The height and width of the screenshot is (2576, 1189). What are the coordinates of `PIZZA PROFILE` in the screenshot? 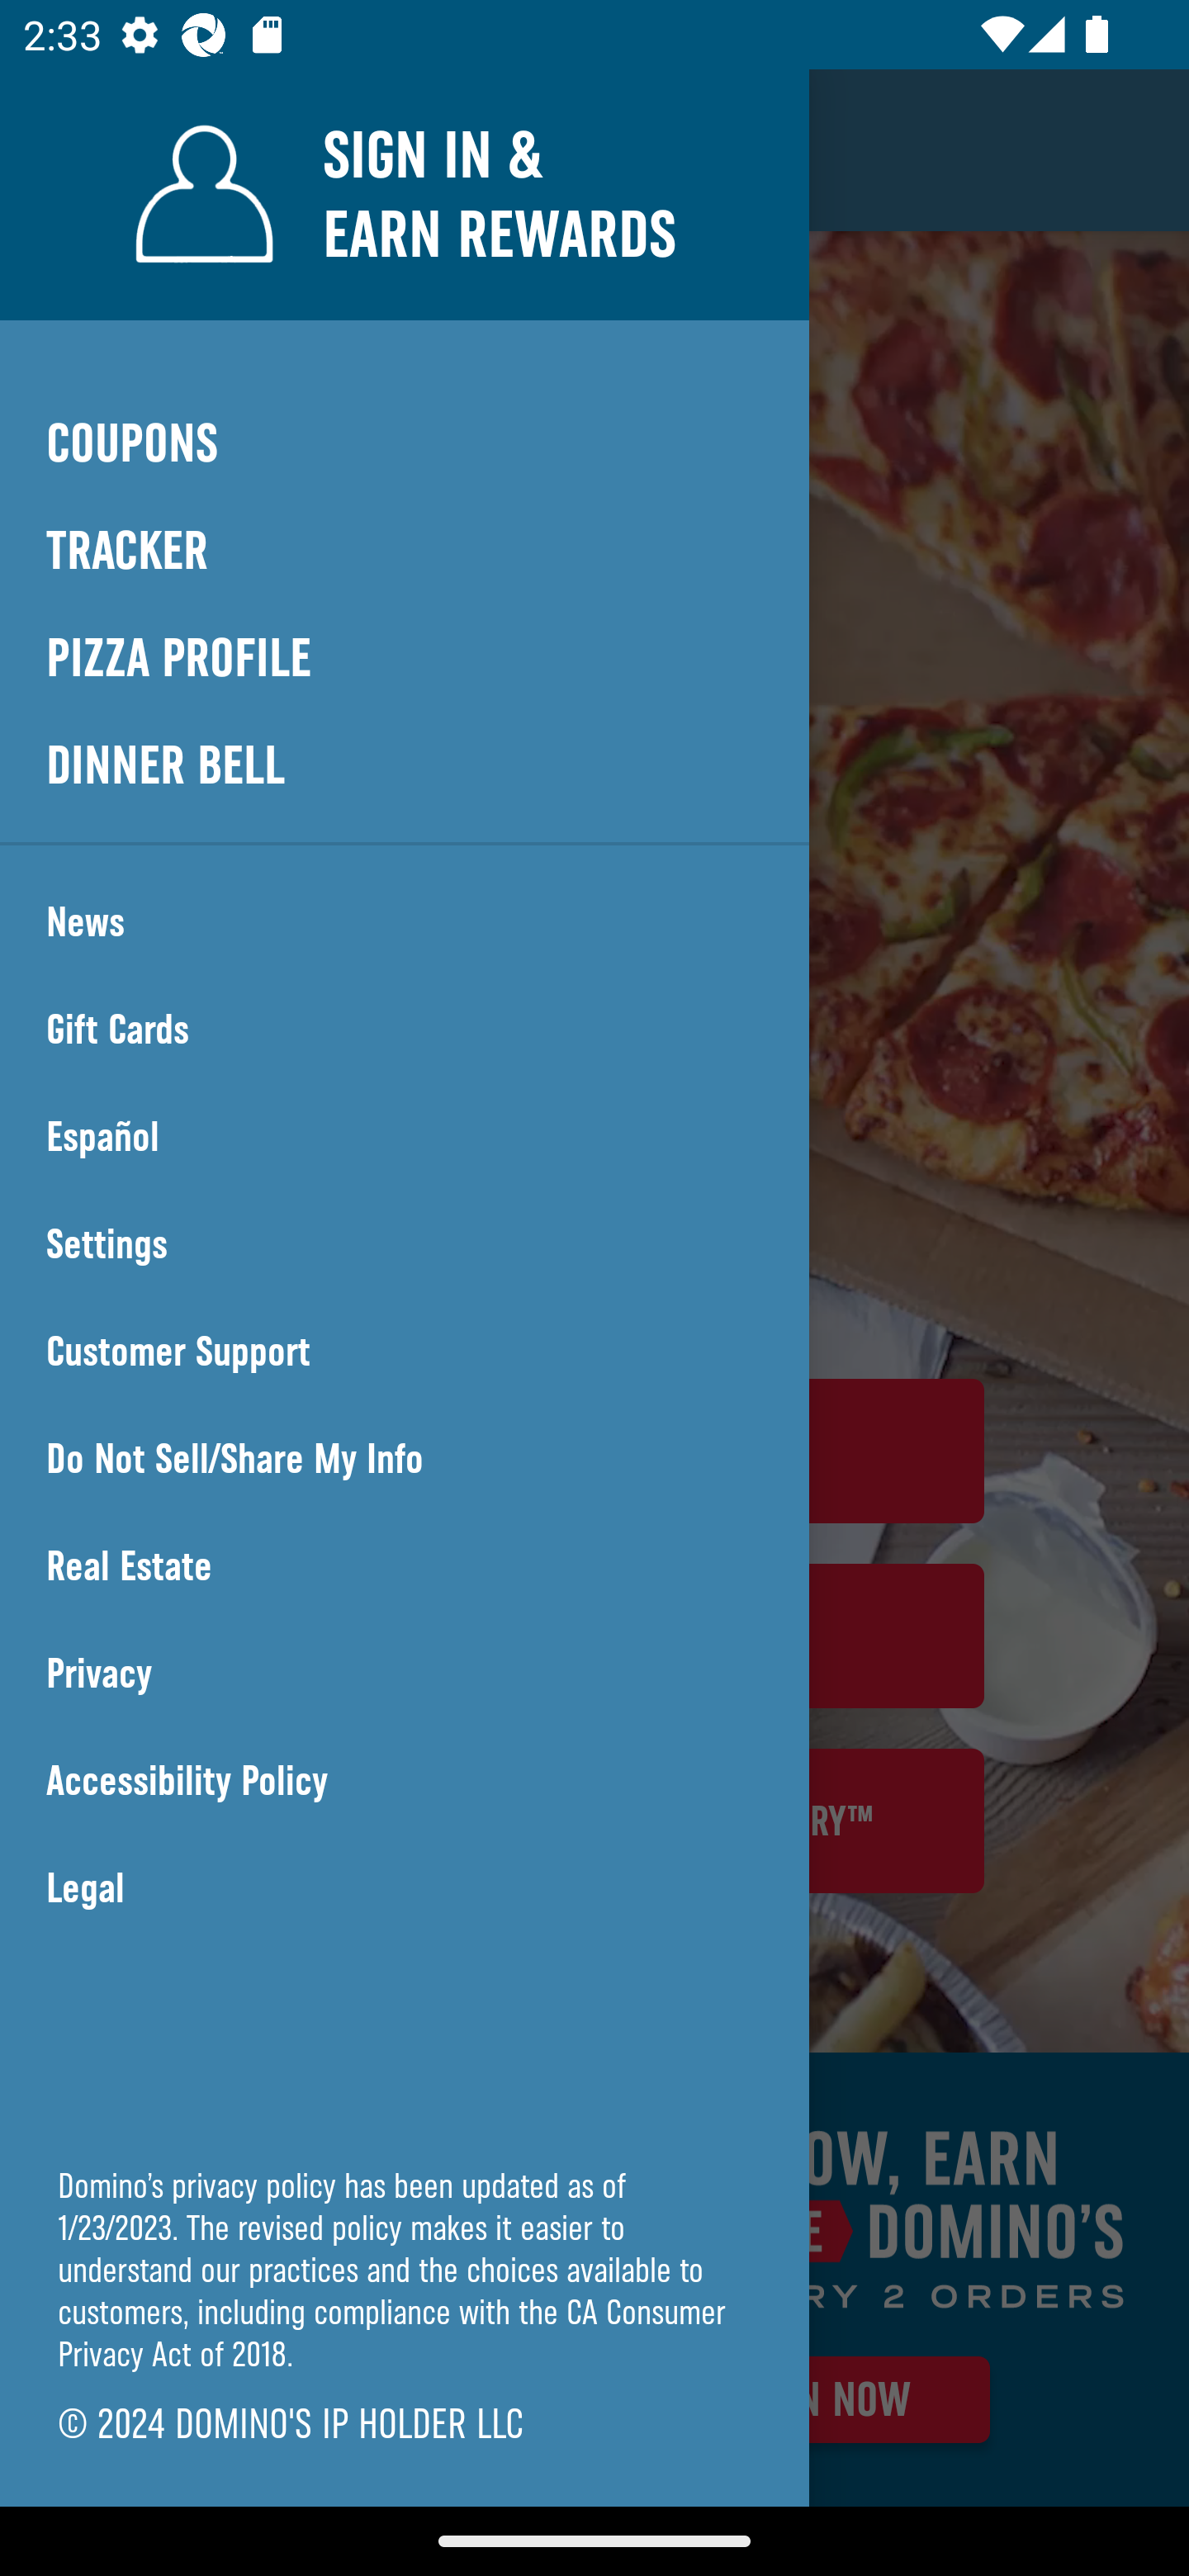 It's located at (405, 658).